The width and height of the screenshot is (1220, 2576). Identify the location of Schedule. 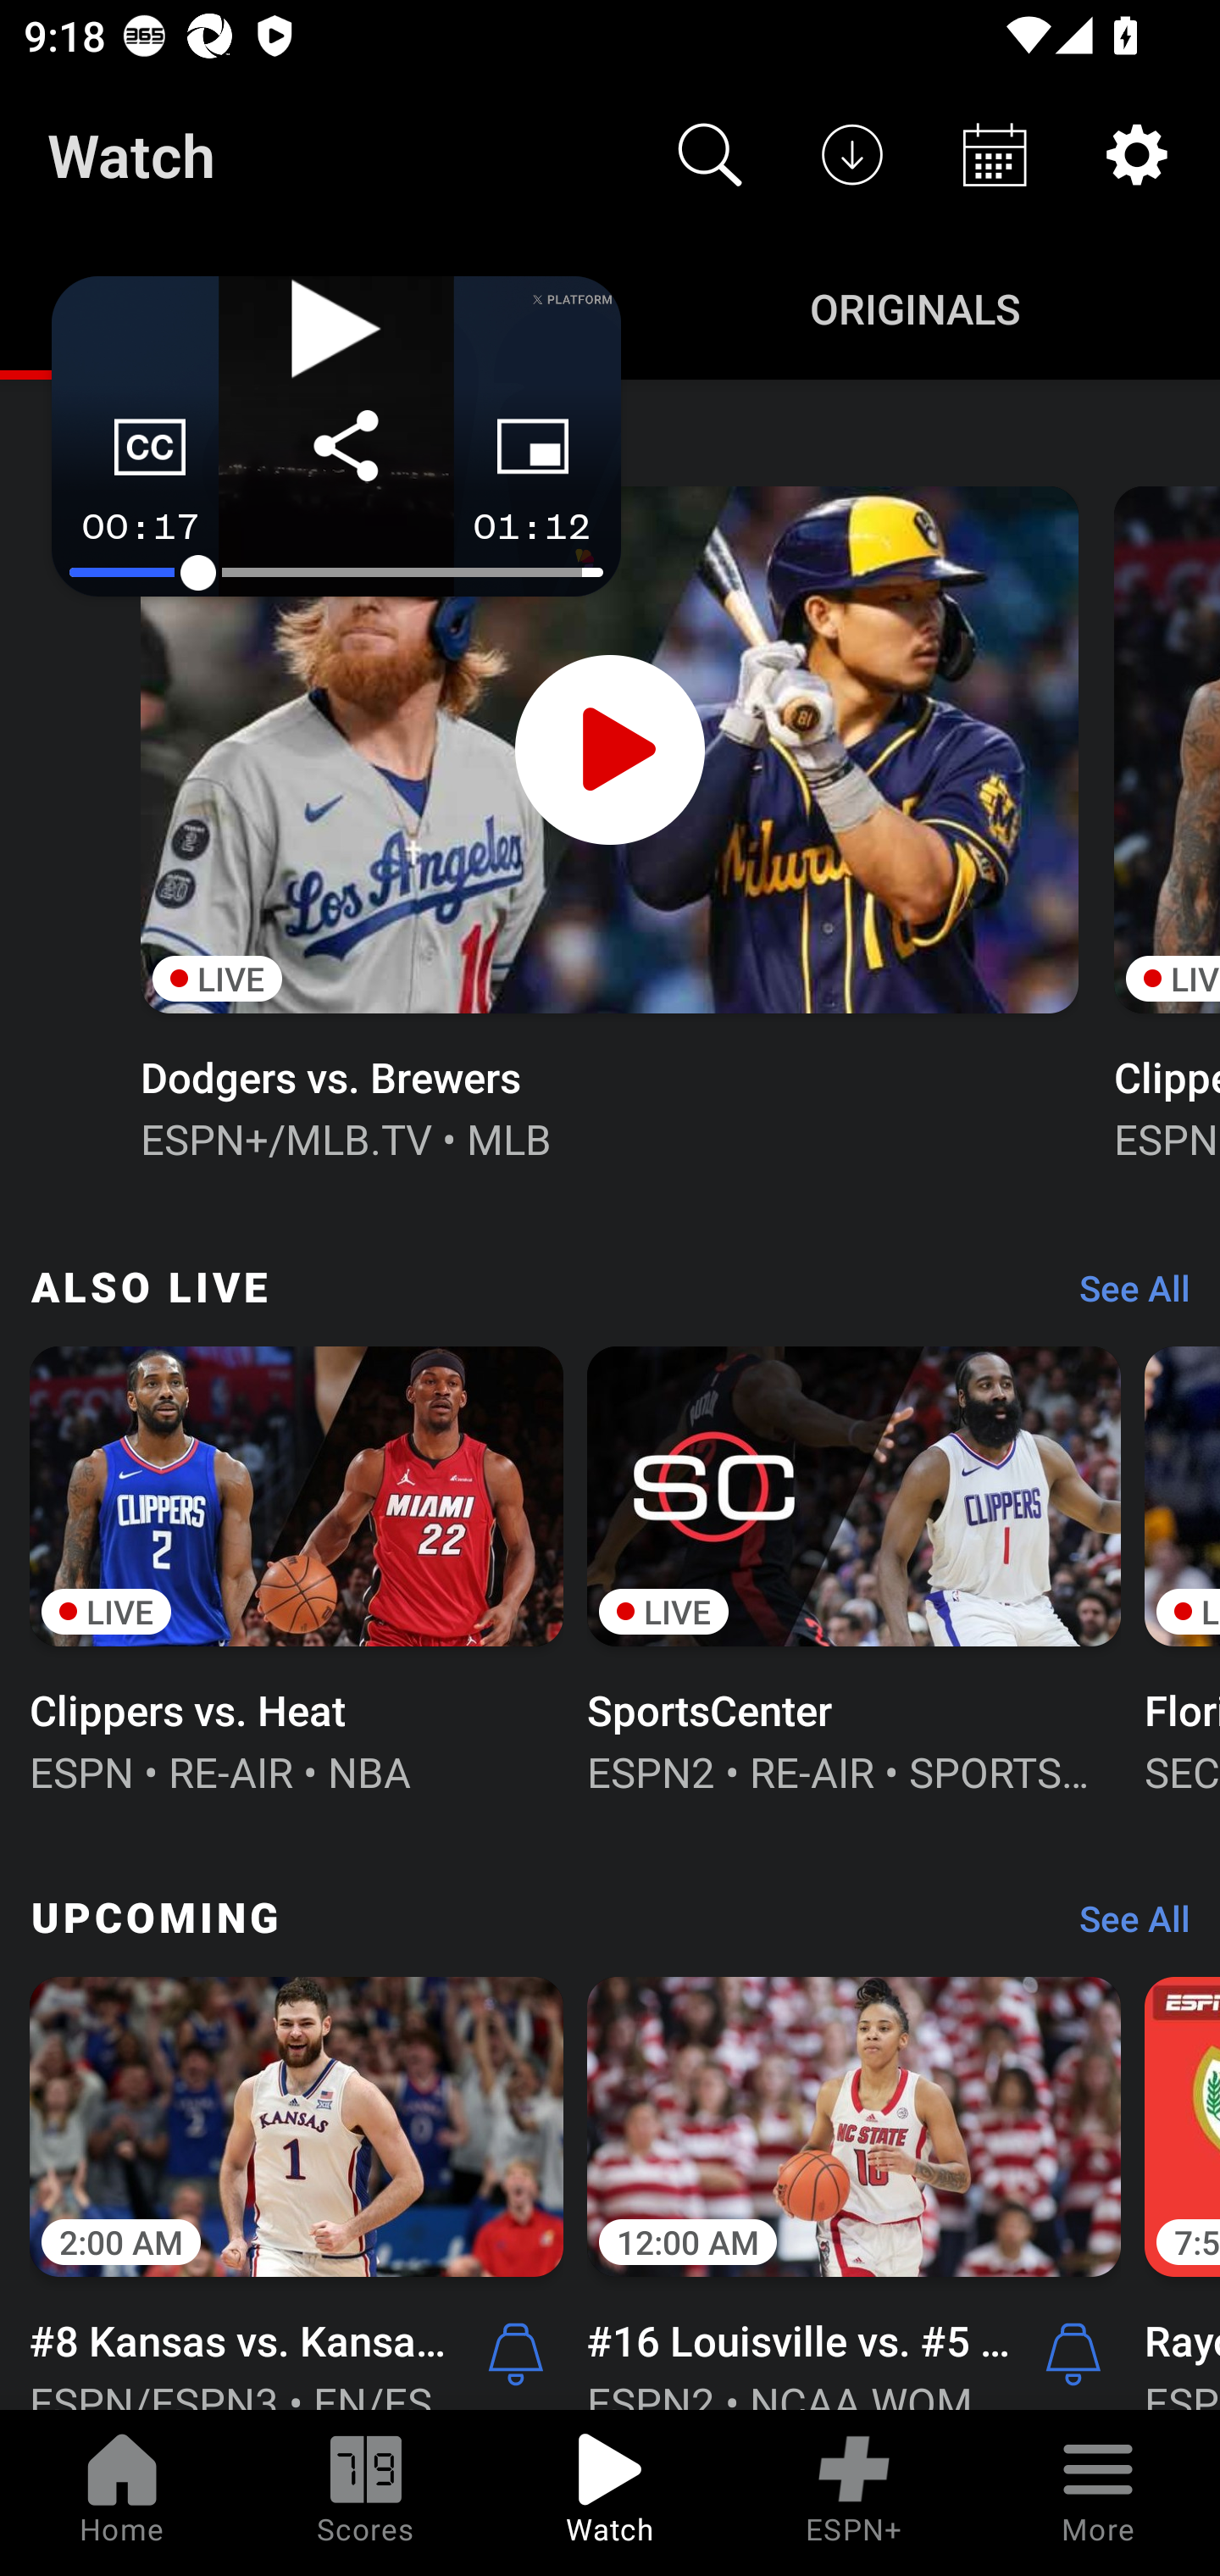
(995, 154).